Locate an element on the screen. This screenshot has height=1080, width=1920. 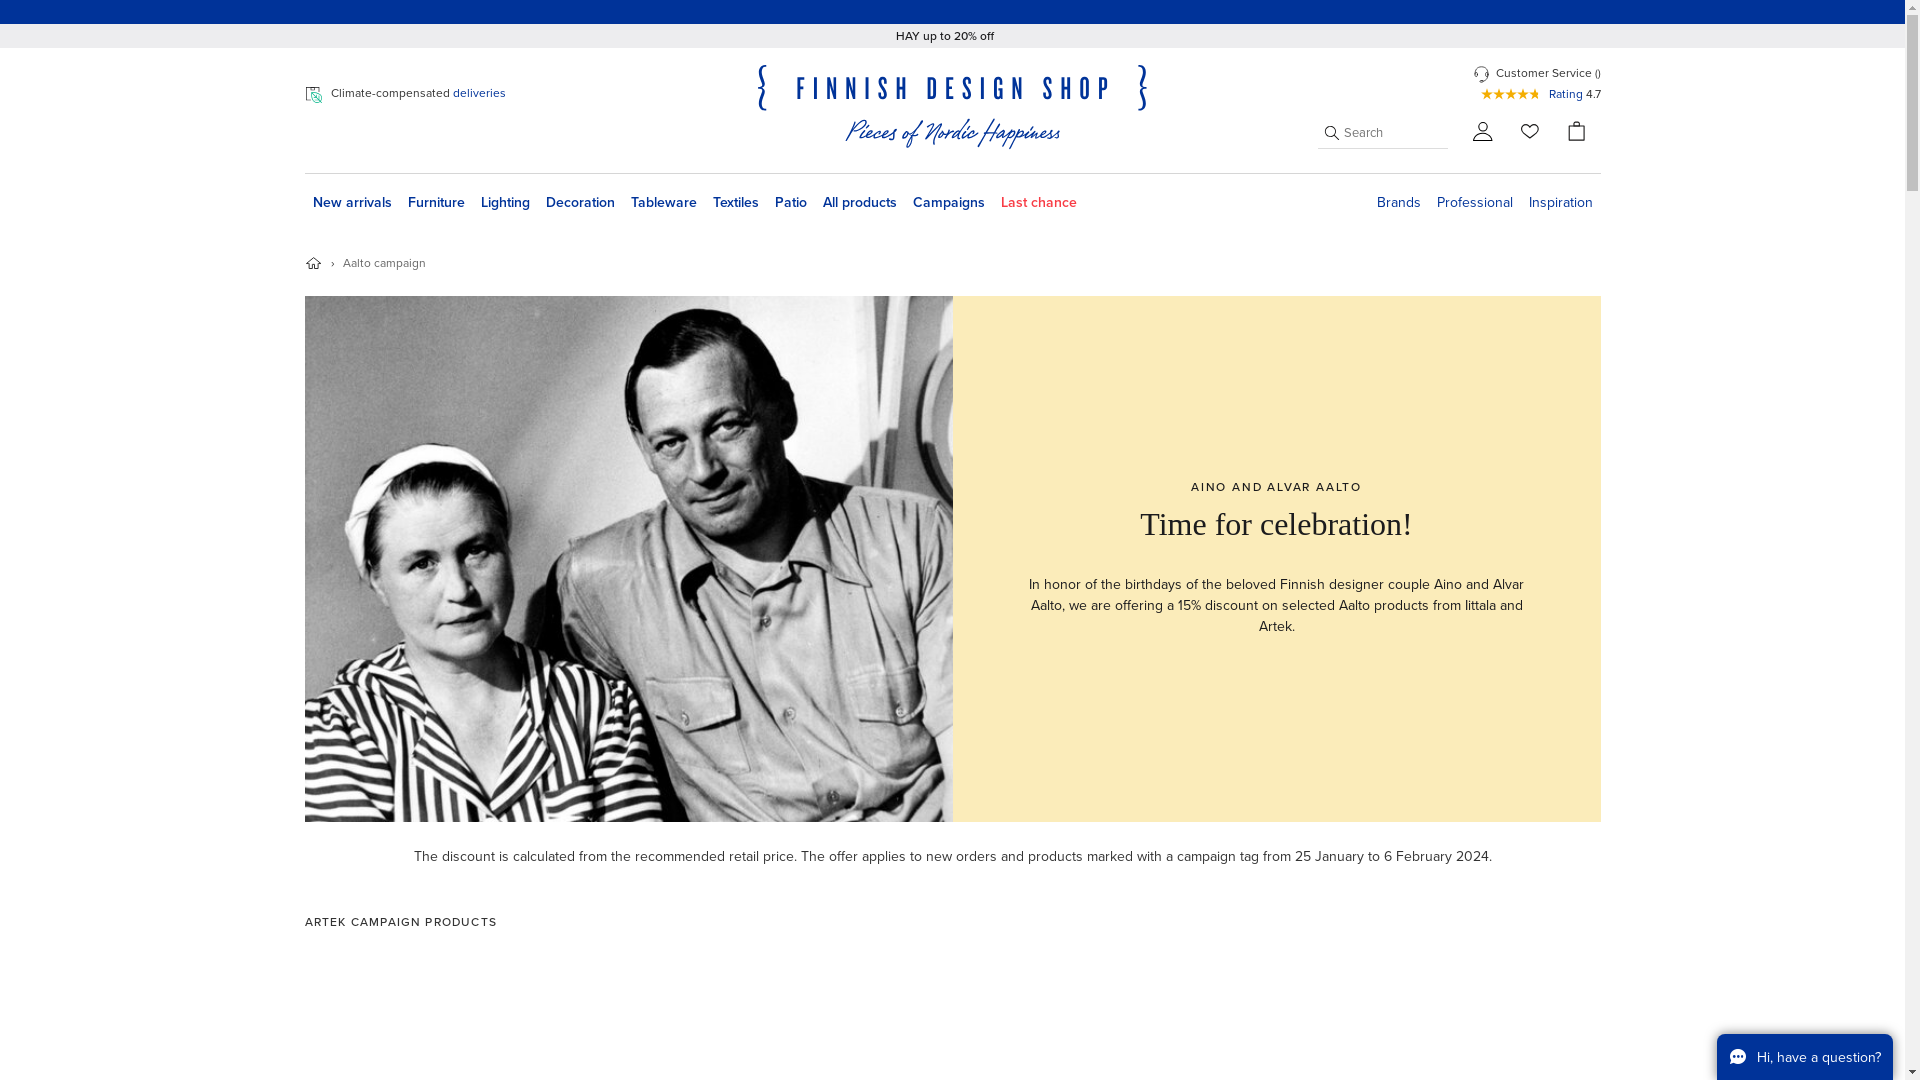
Cart is located at coordinates (1576, 130).